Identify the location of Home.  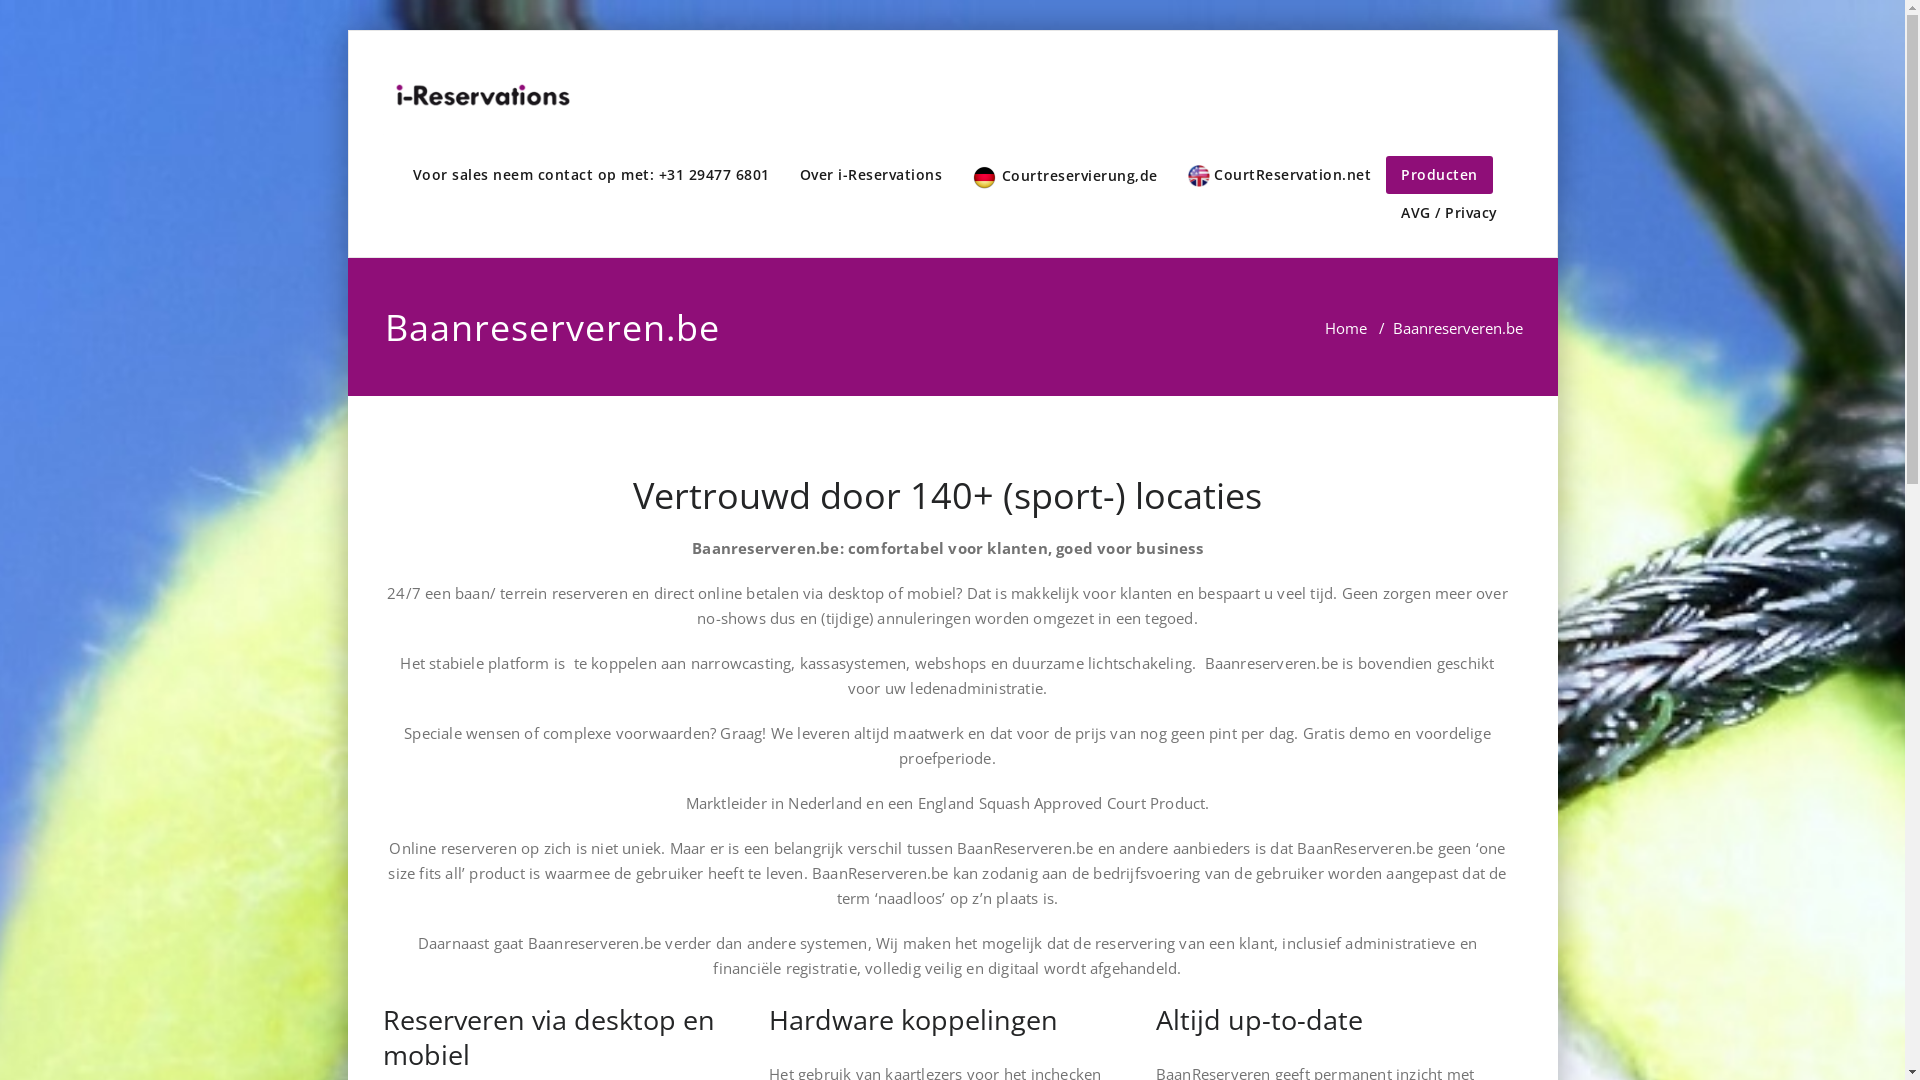
(1345, 328).